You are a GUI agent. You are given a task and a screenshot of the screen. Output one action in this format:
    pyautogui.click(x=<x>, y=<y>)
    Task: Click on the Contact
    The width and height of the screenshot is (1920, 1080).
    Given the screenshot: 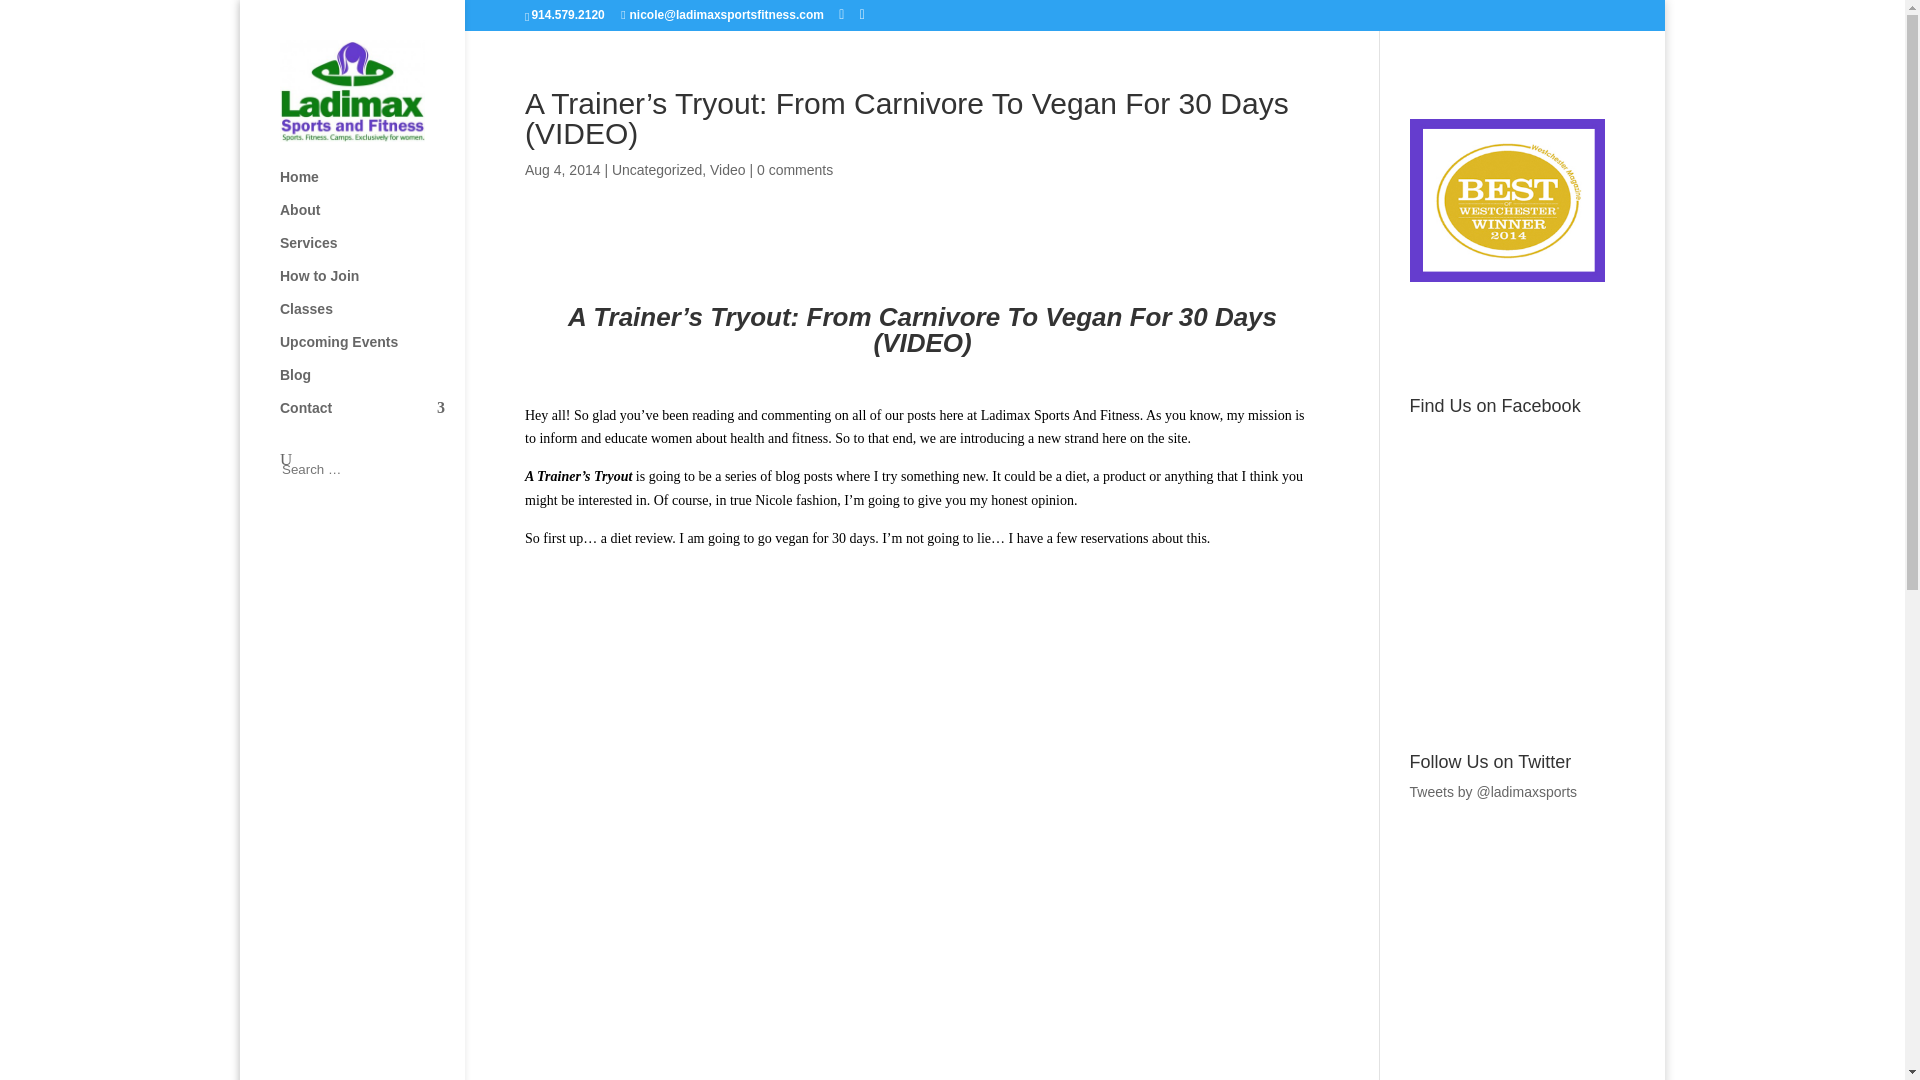 What is the action you would take?
    pyautogui.click(x=372, y=417)
    